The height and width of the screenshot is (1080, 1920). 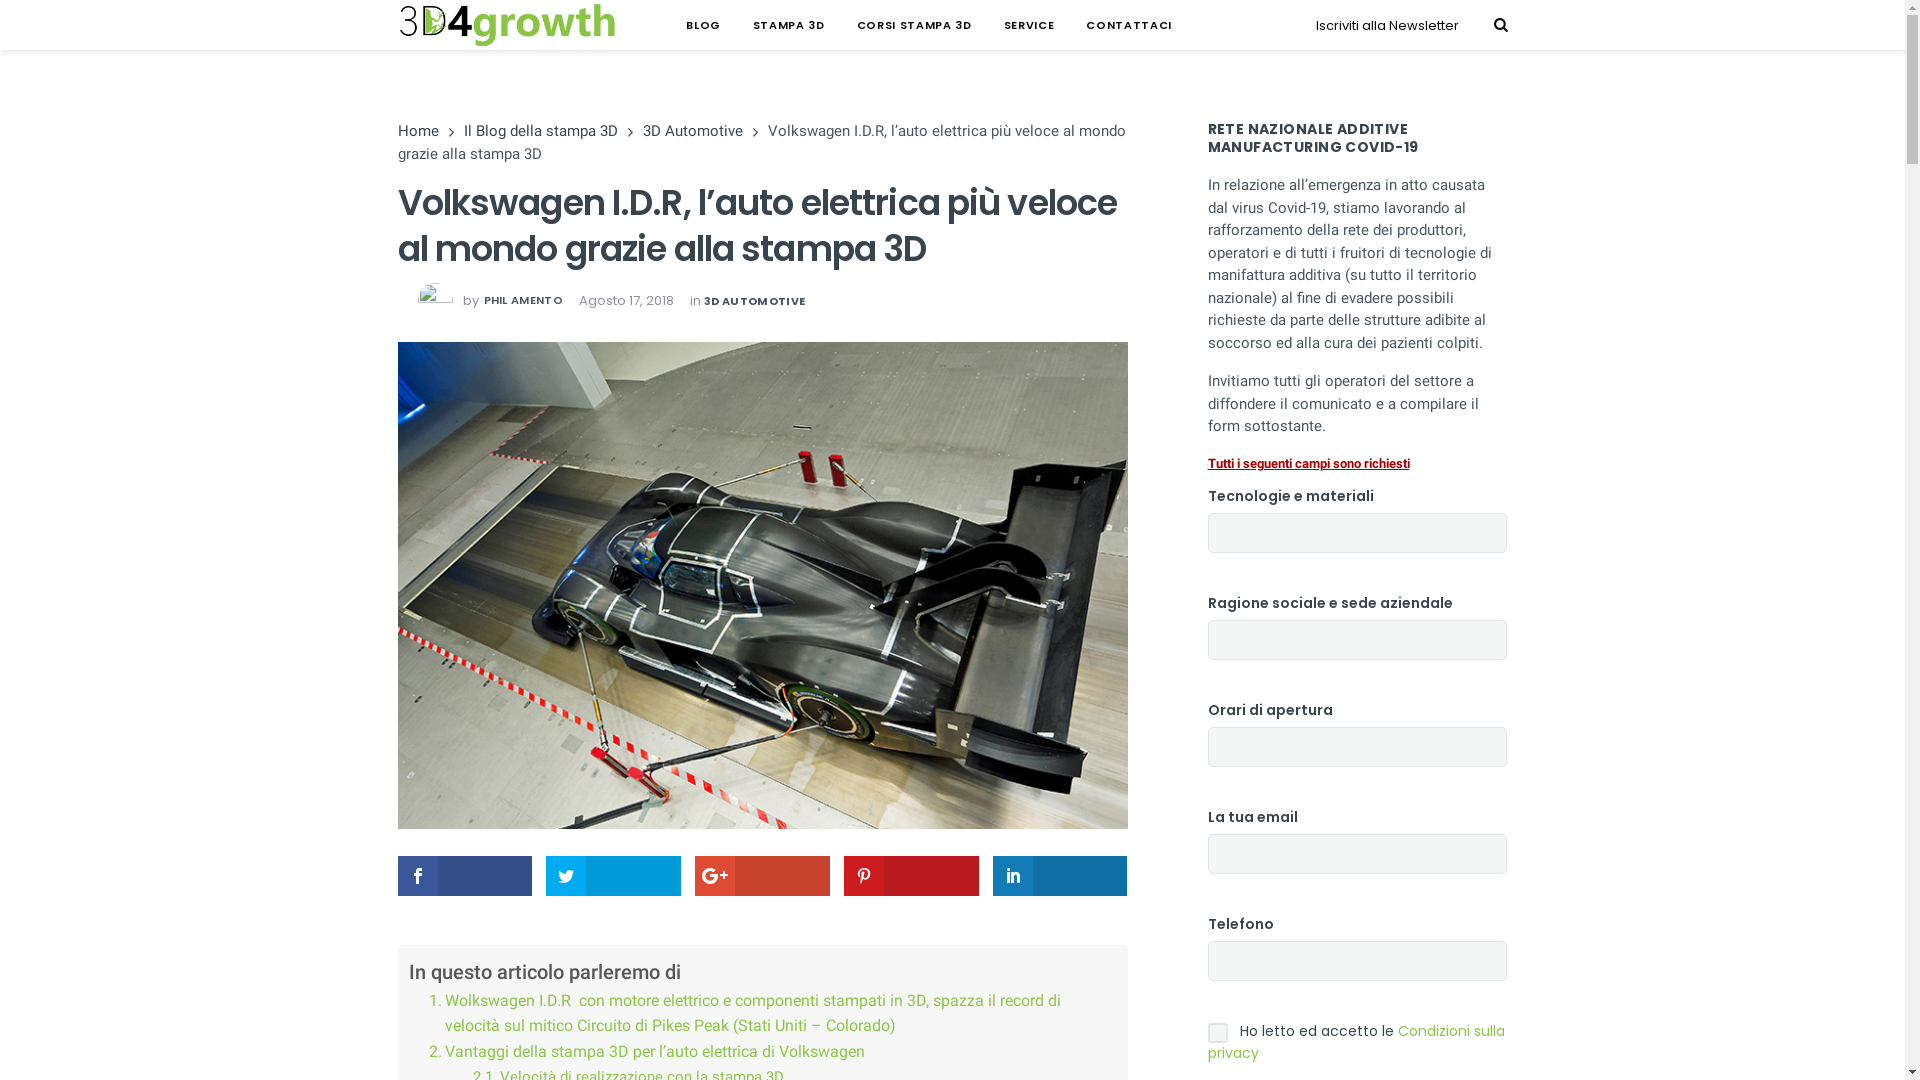 What do you see at coordinates (789, 25) in the screenshot?
I see `STAMPA 3D` at bounding box center [789, 25].